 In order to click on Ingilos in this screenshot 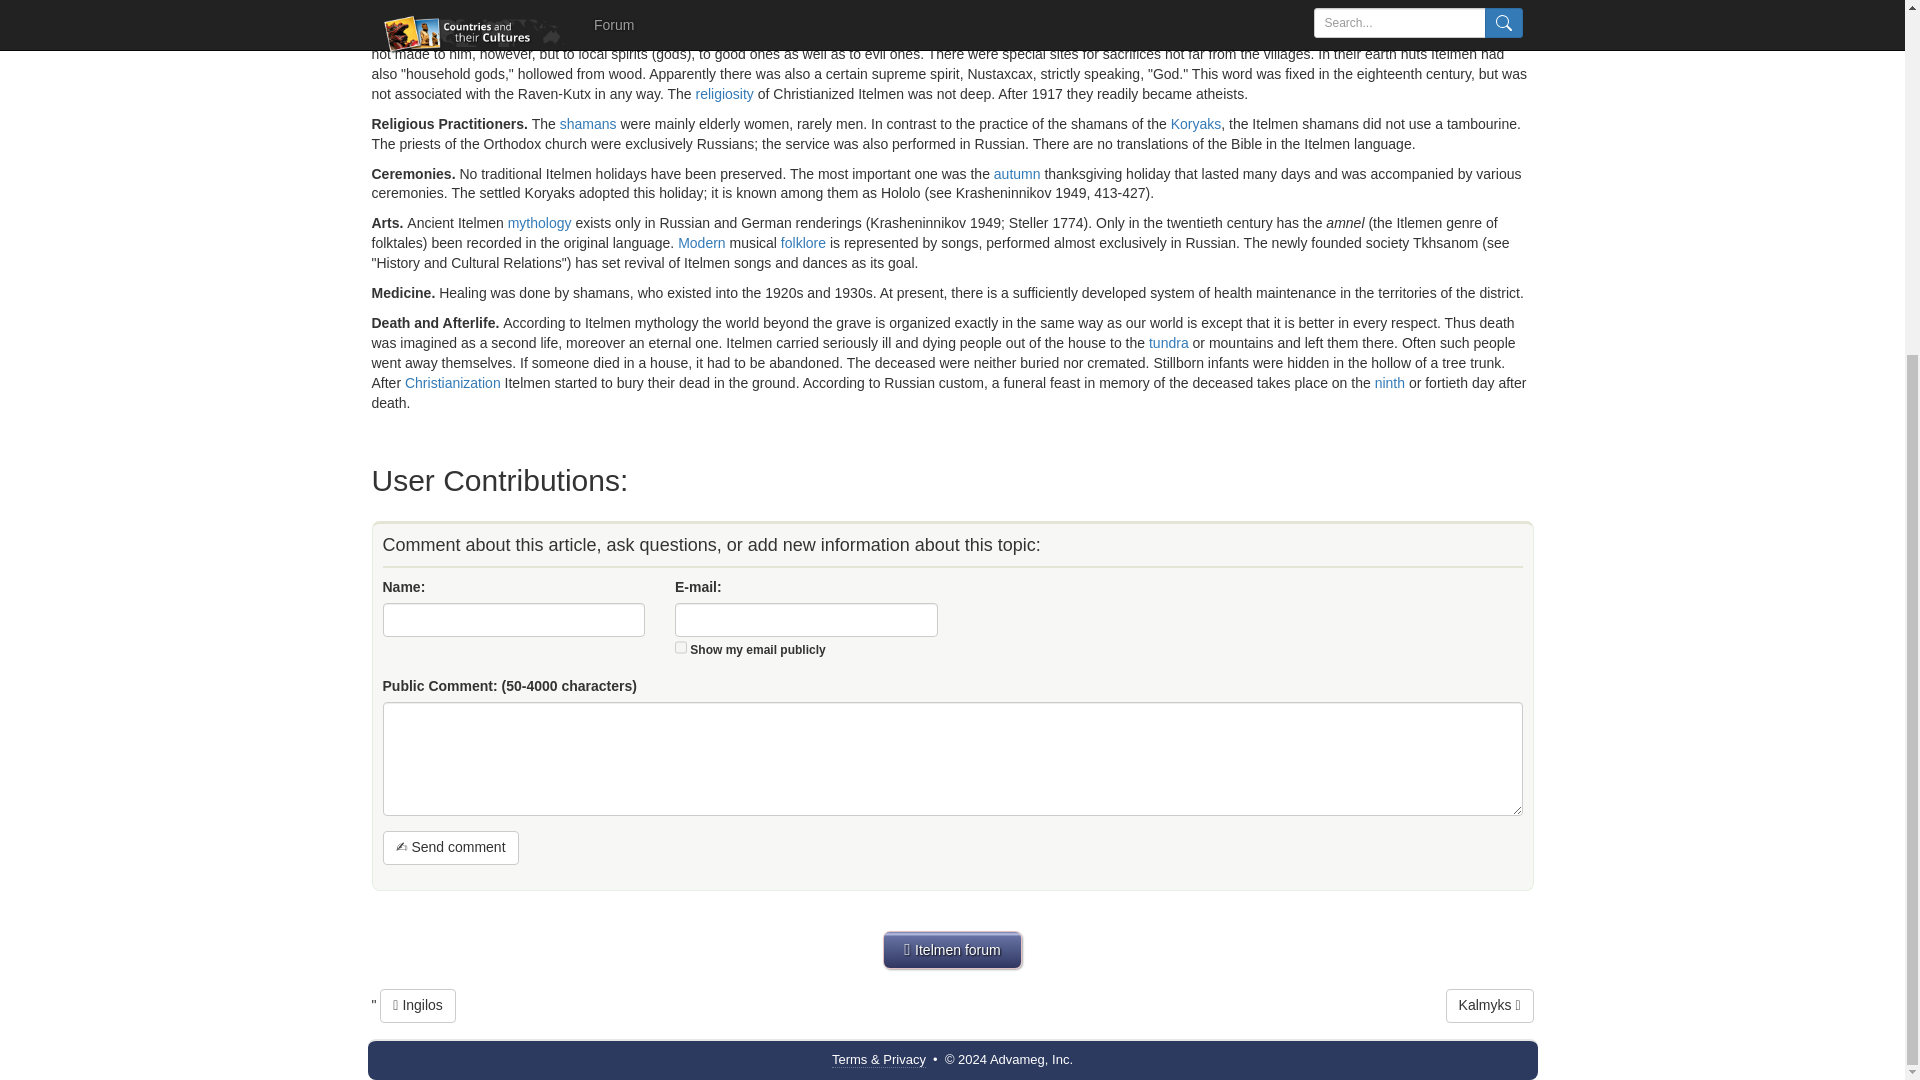, I will do `click(418, 1006)`.